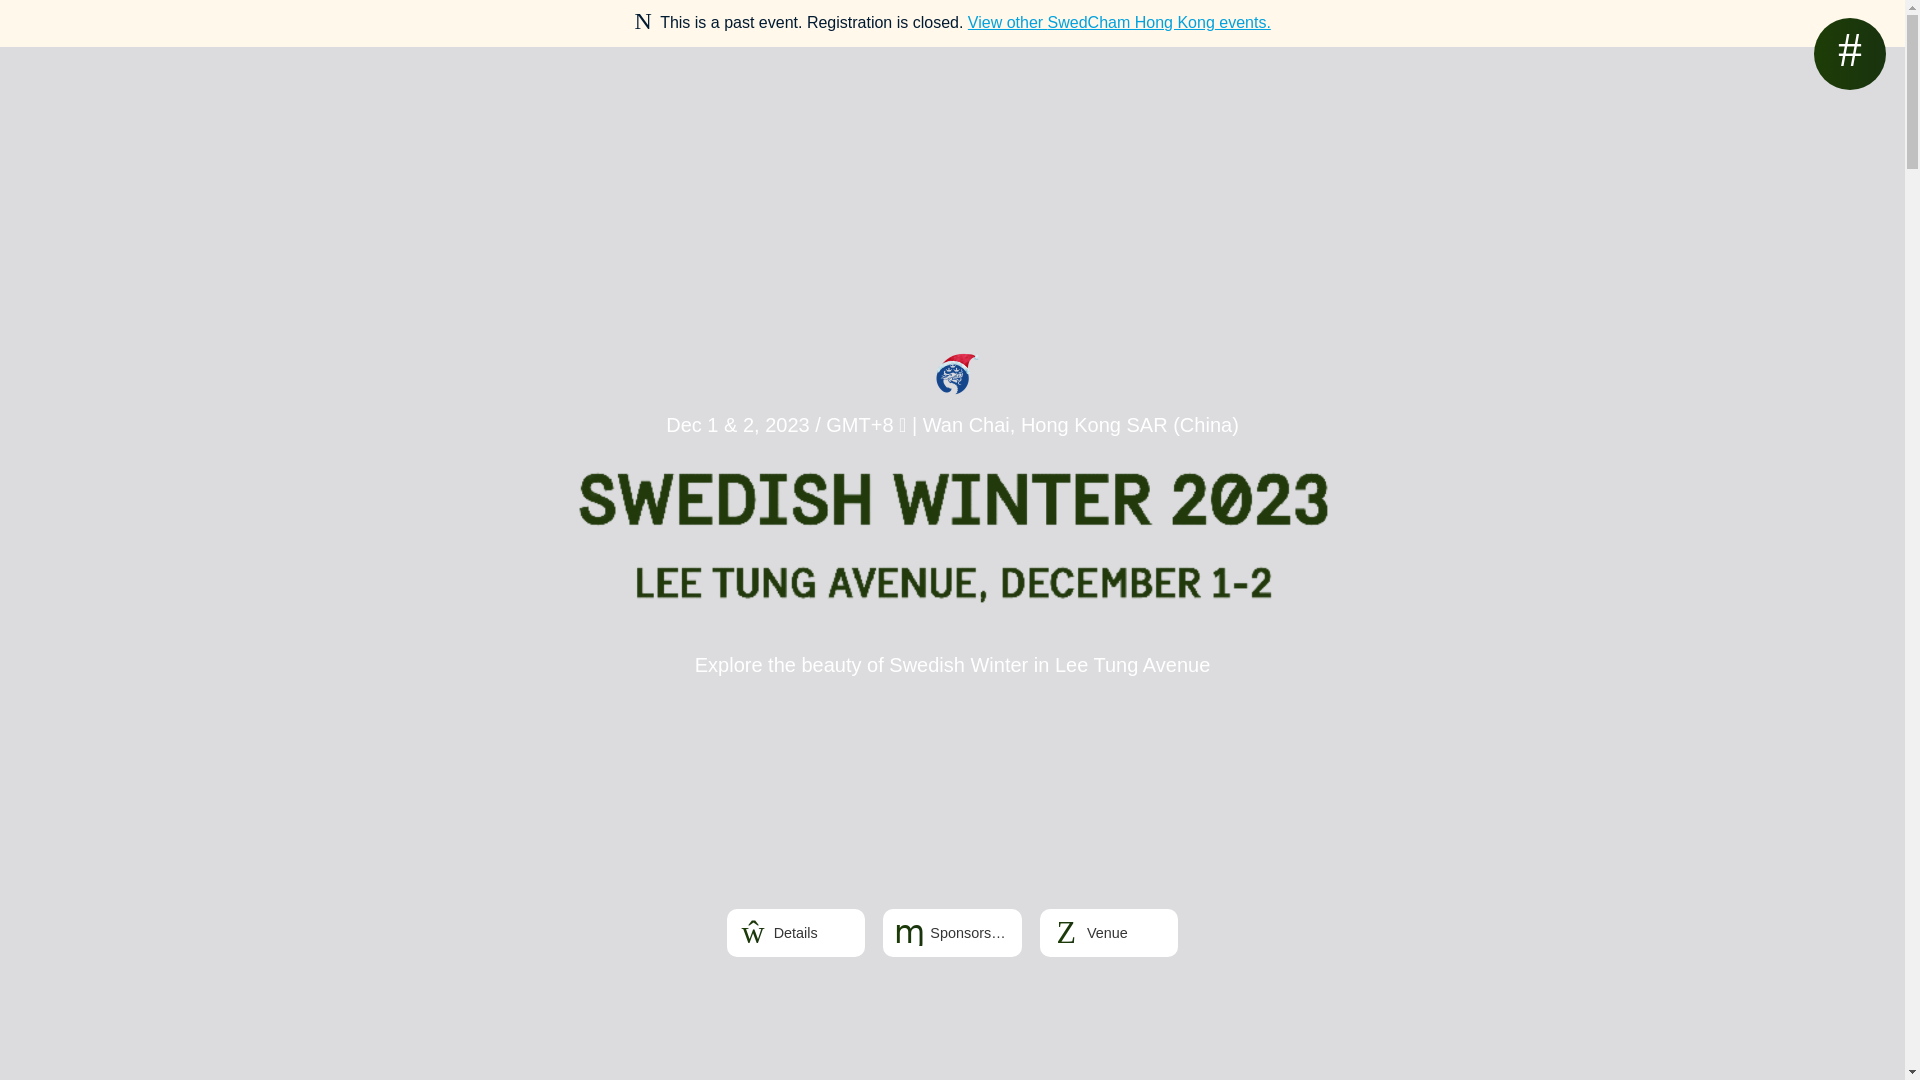  I want to click on Venue, so click(1109, 932).